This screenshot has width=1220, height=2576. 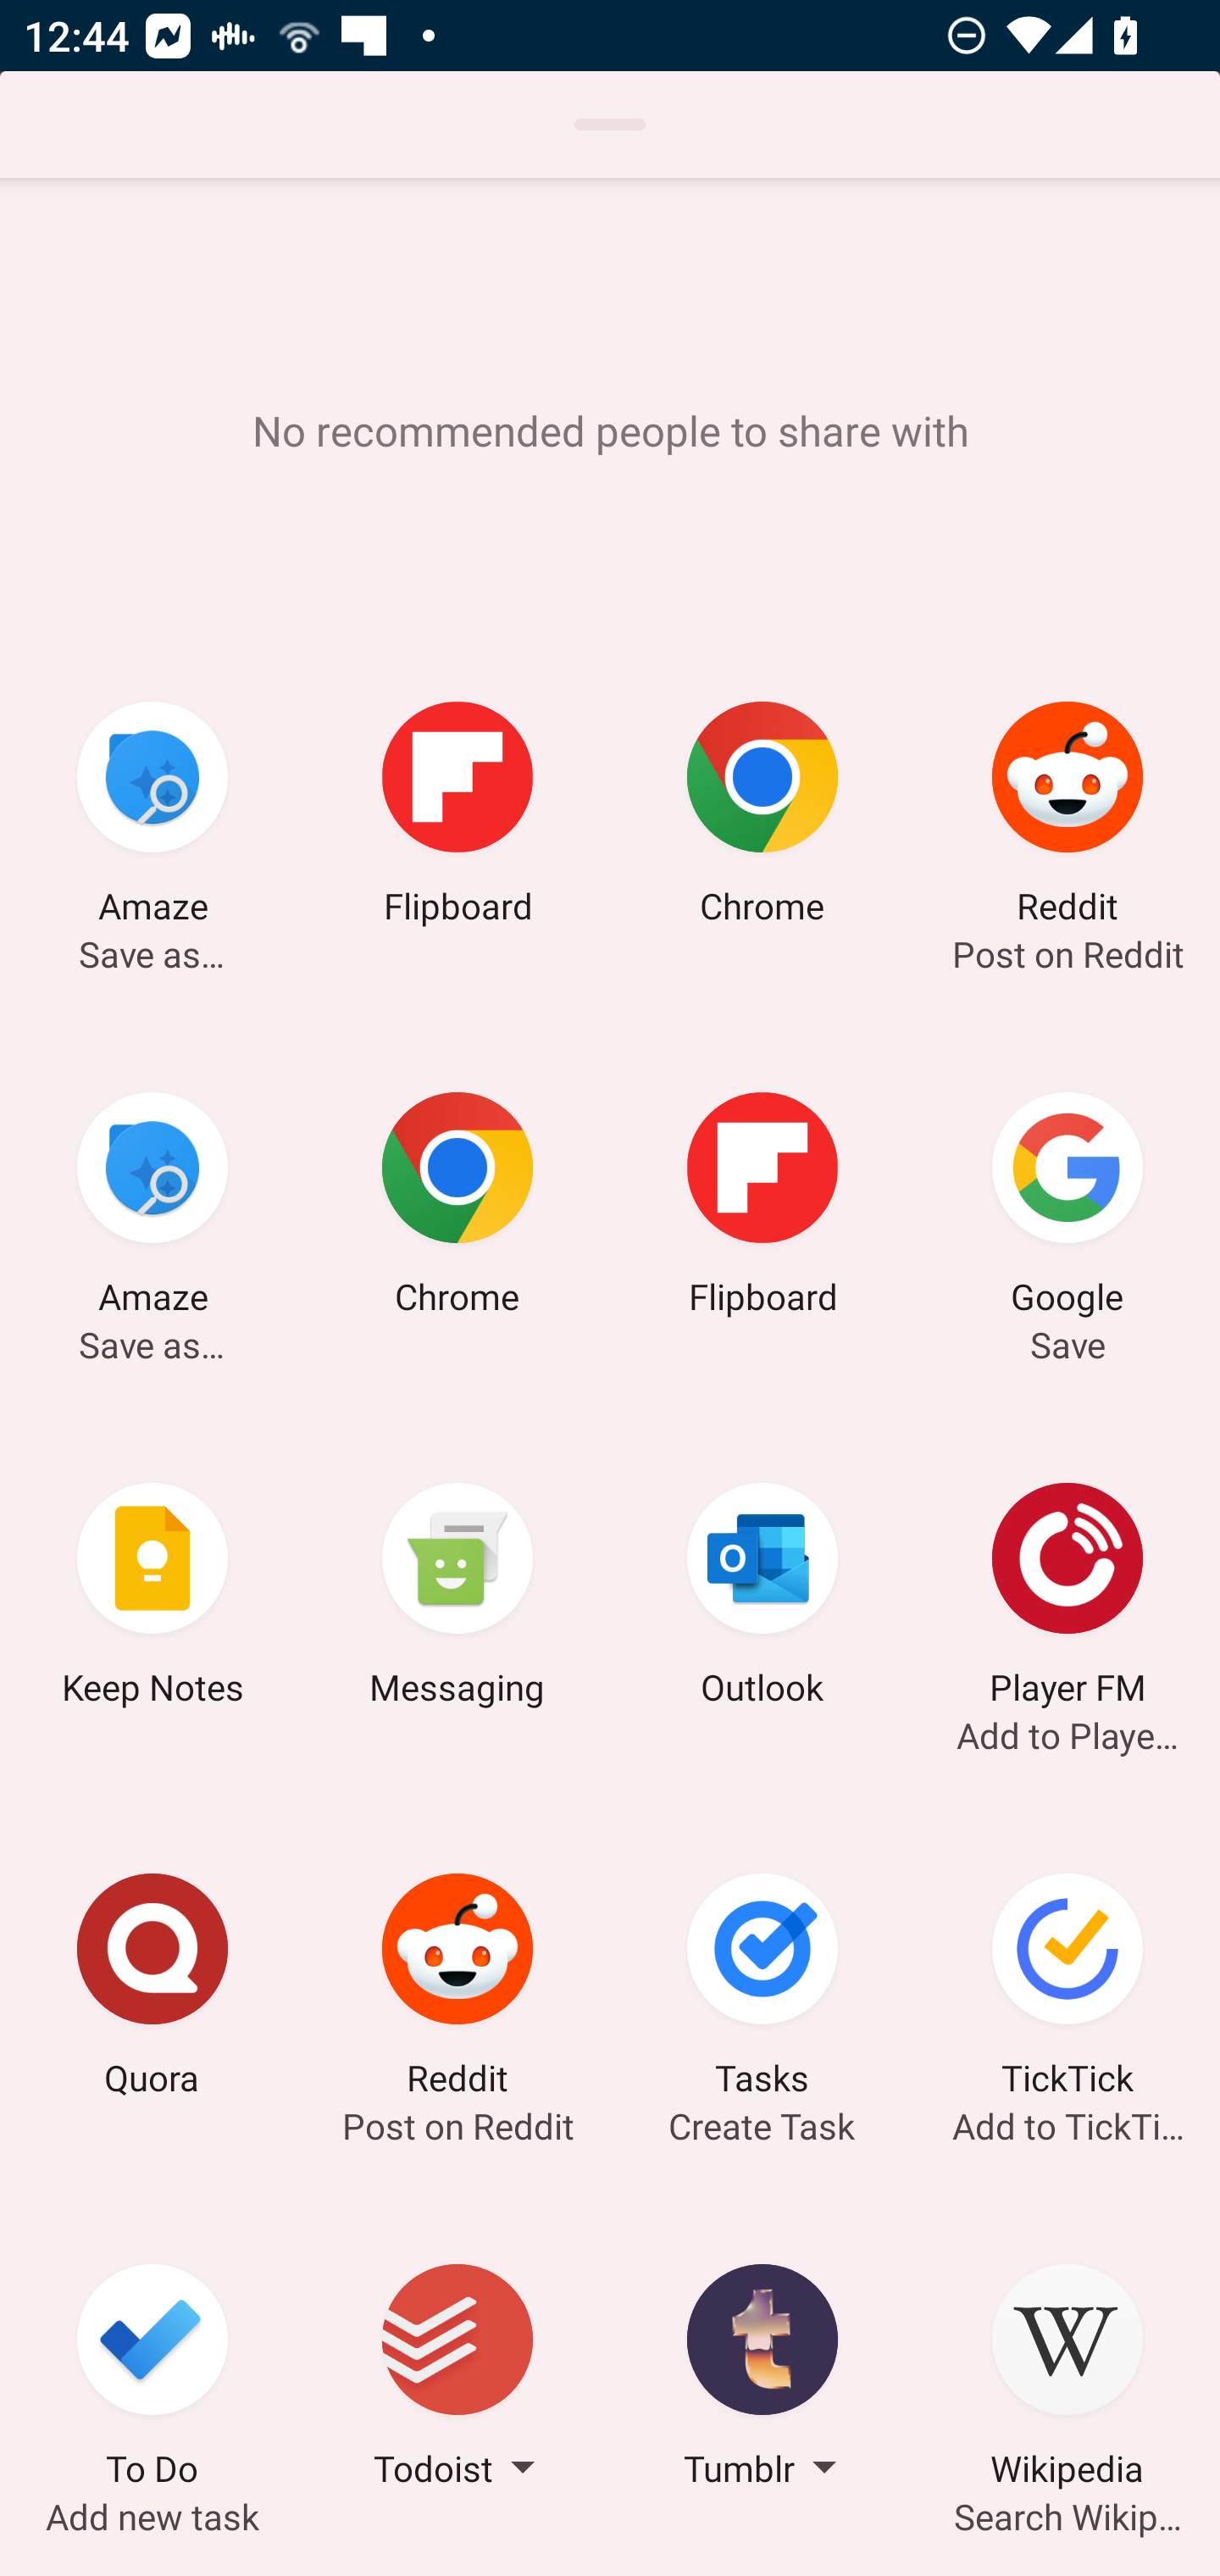 What do you see at coordinates (1067, 817) in the screenshot?
I see `Reddit Post on Reddit` at bounding box center [1067, 817].